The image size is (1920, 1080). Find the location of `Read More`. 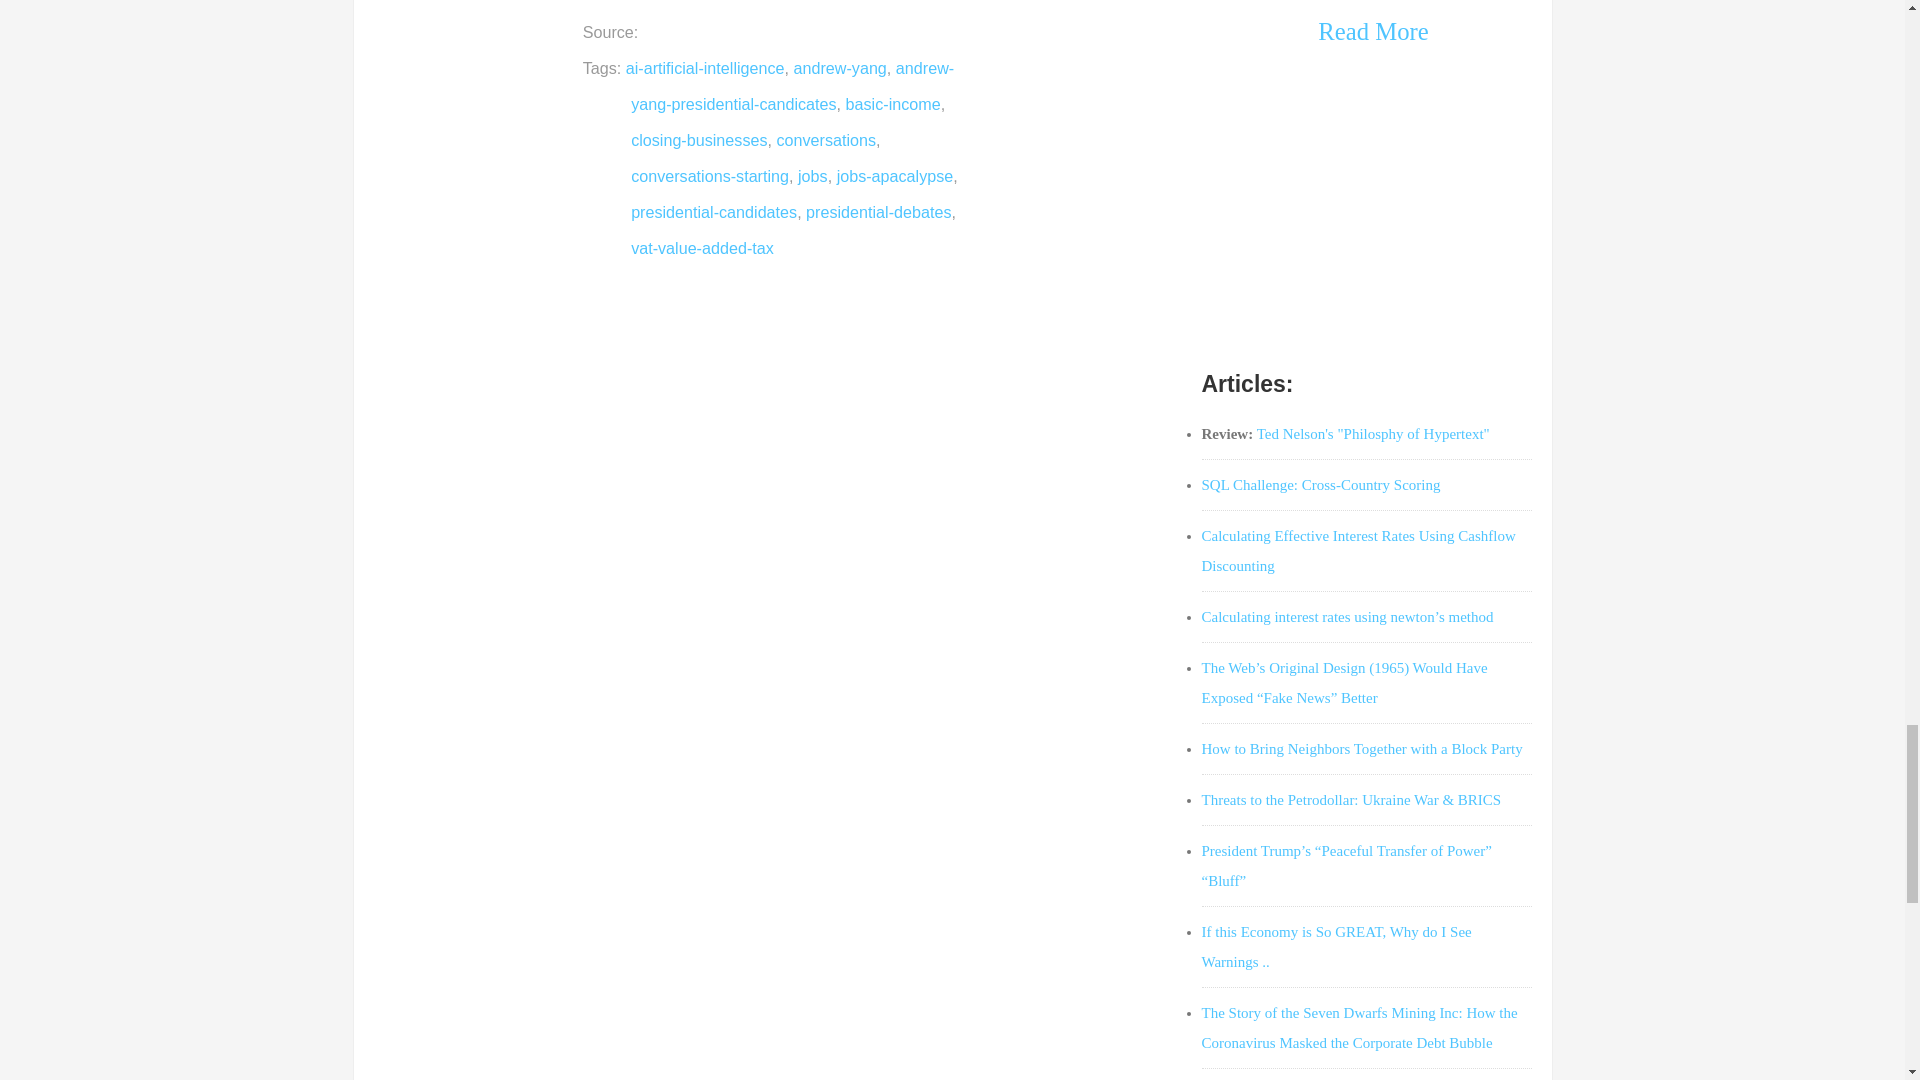

Read More is located at coordinates (1372, 32).